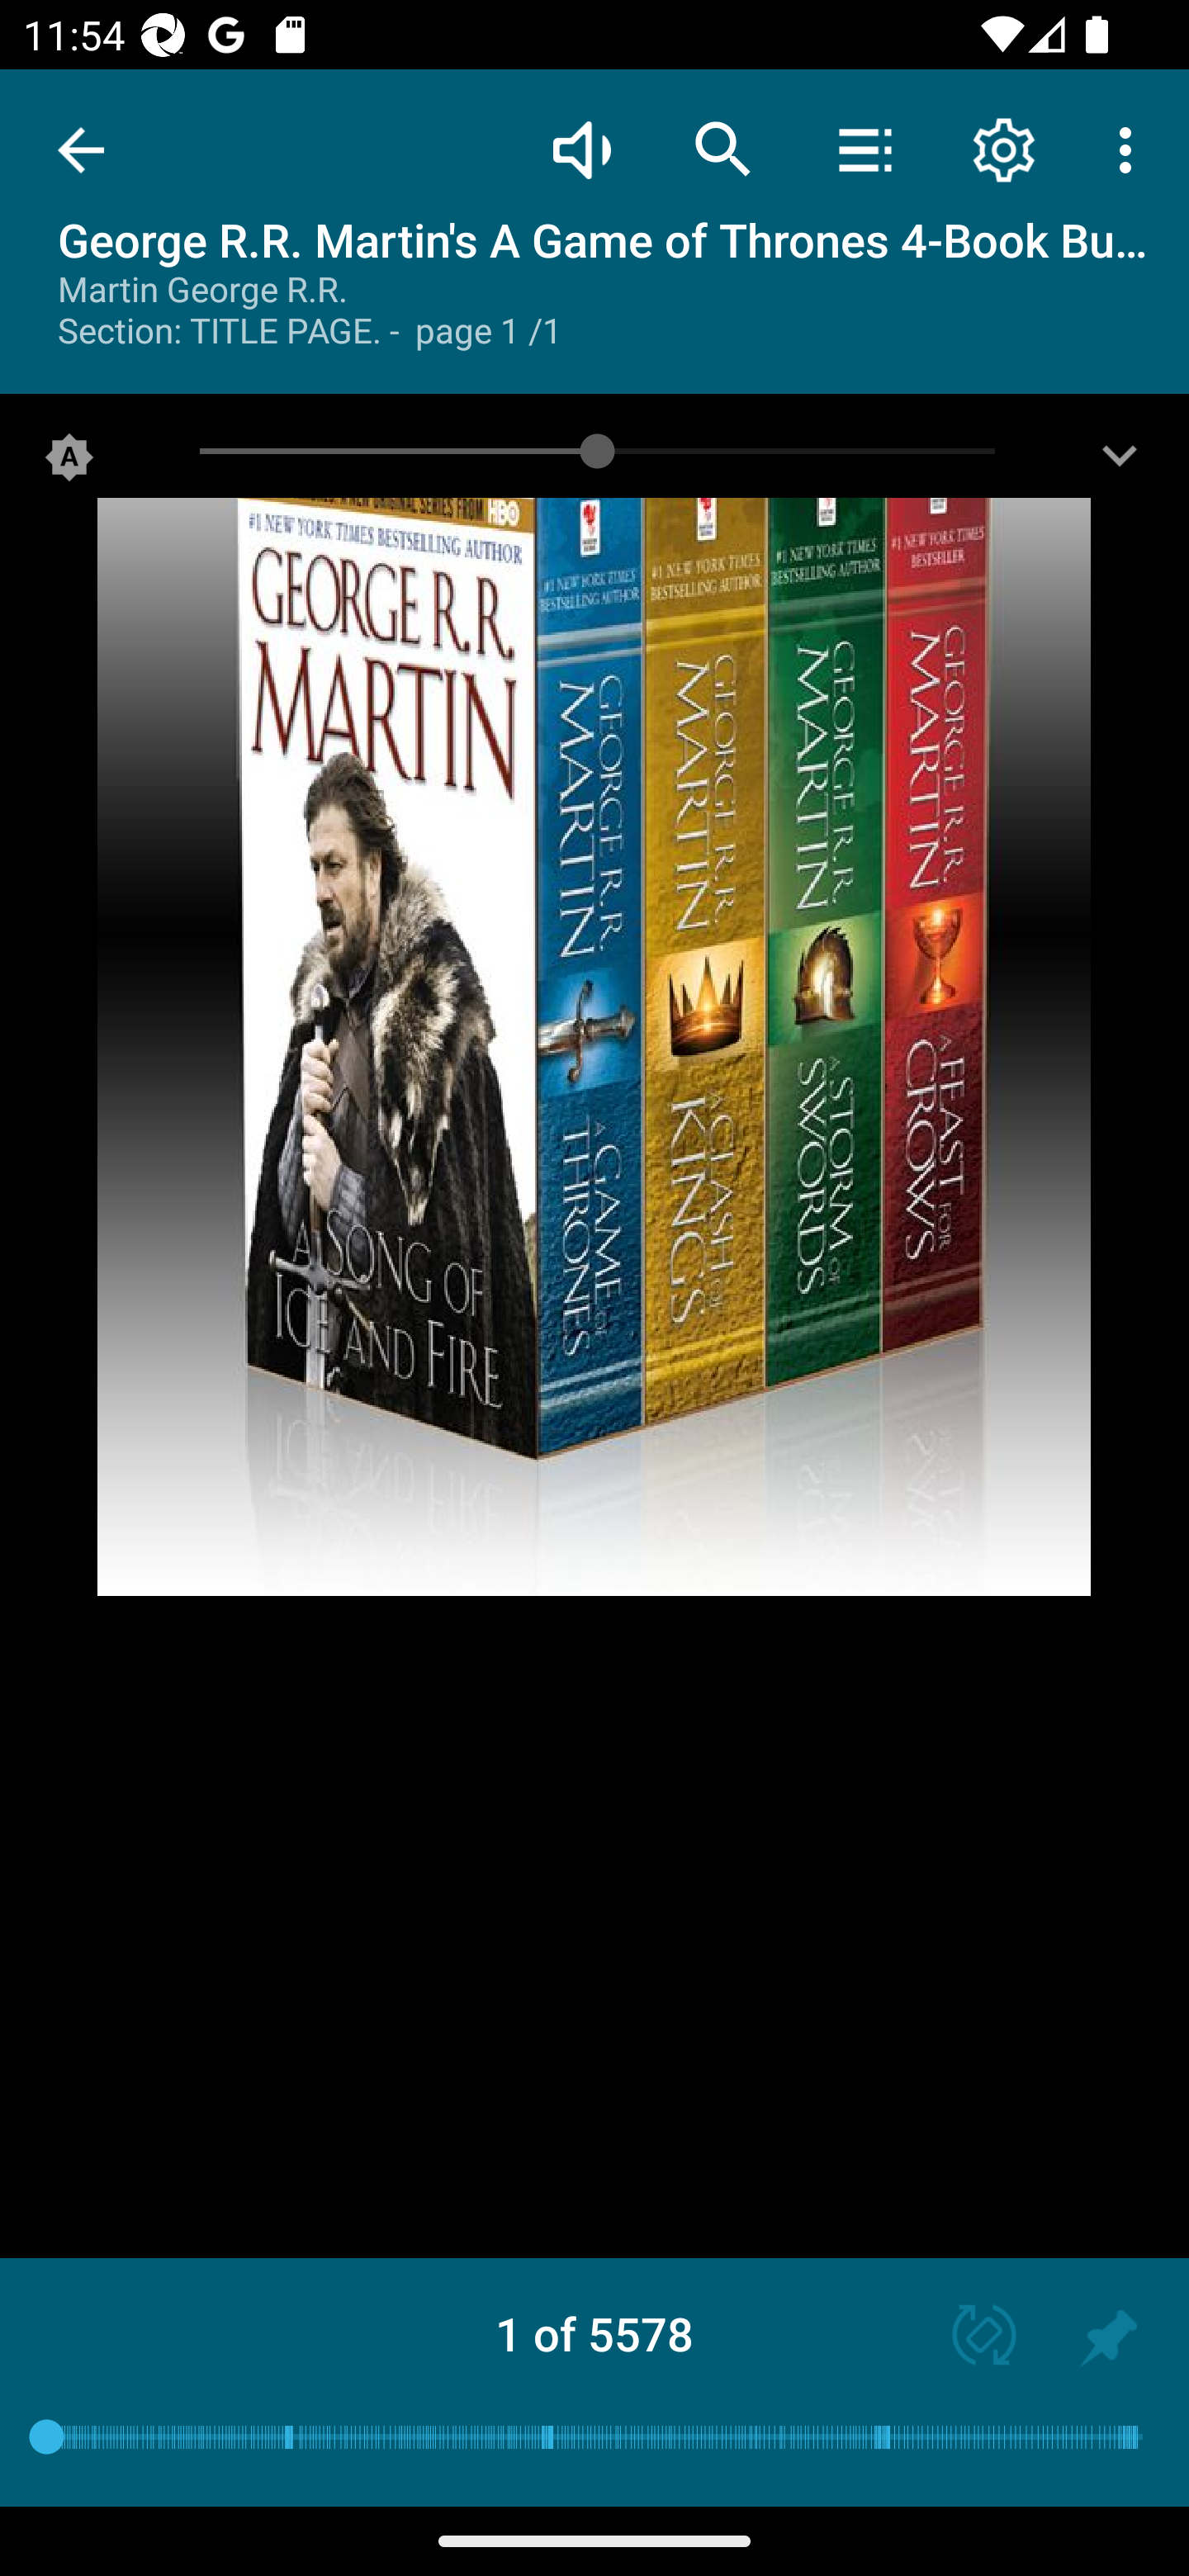 This screenshot has width=1189, height=2576. What do you see at coordinates (69, 463) in the screenshot?
I see `Selected screen brightness` at bounding box center [69, 463].